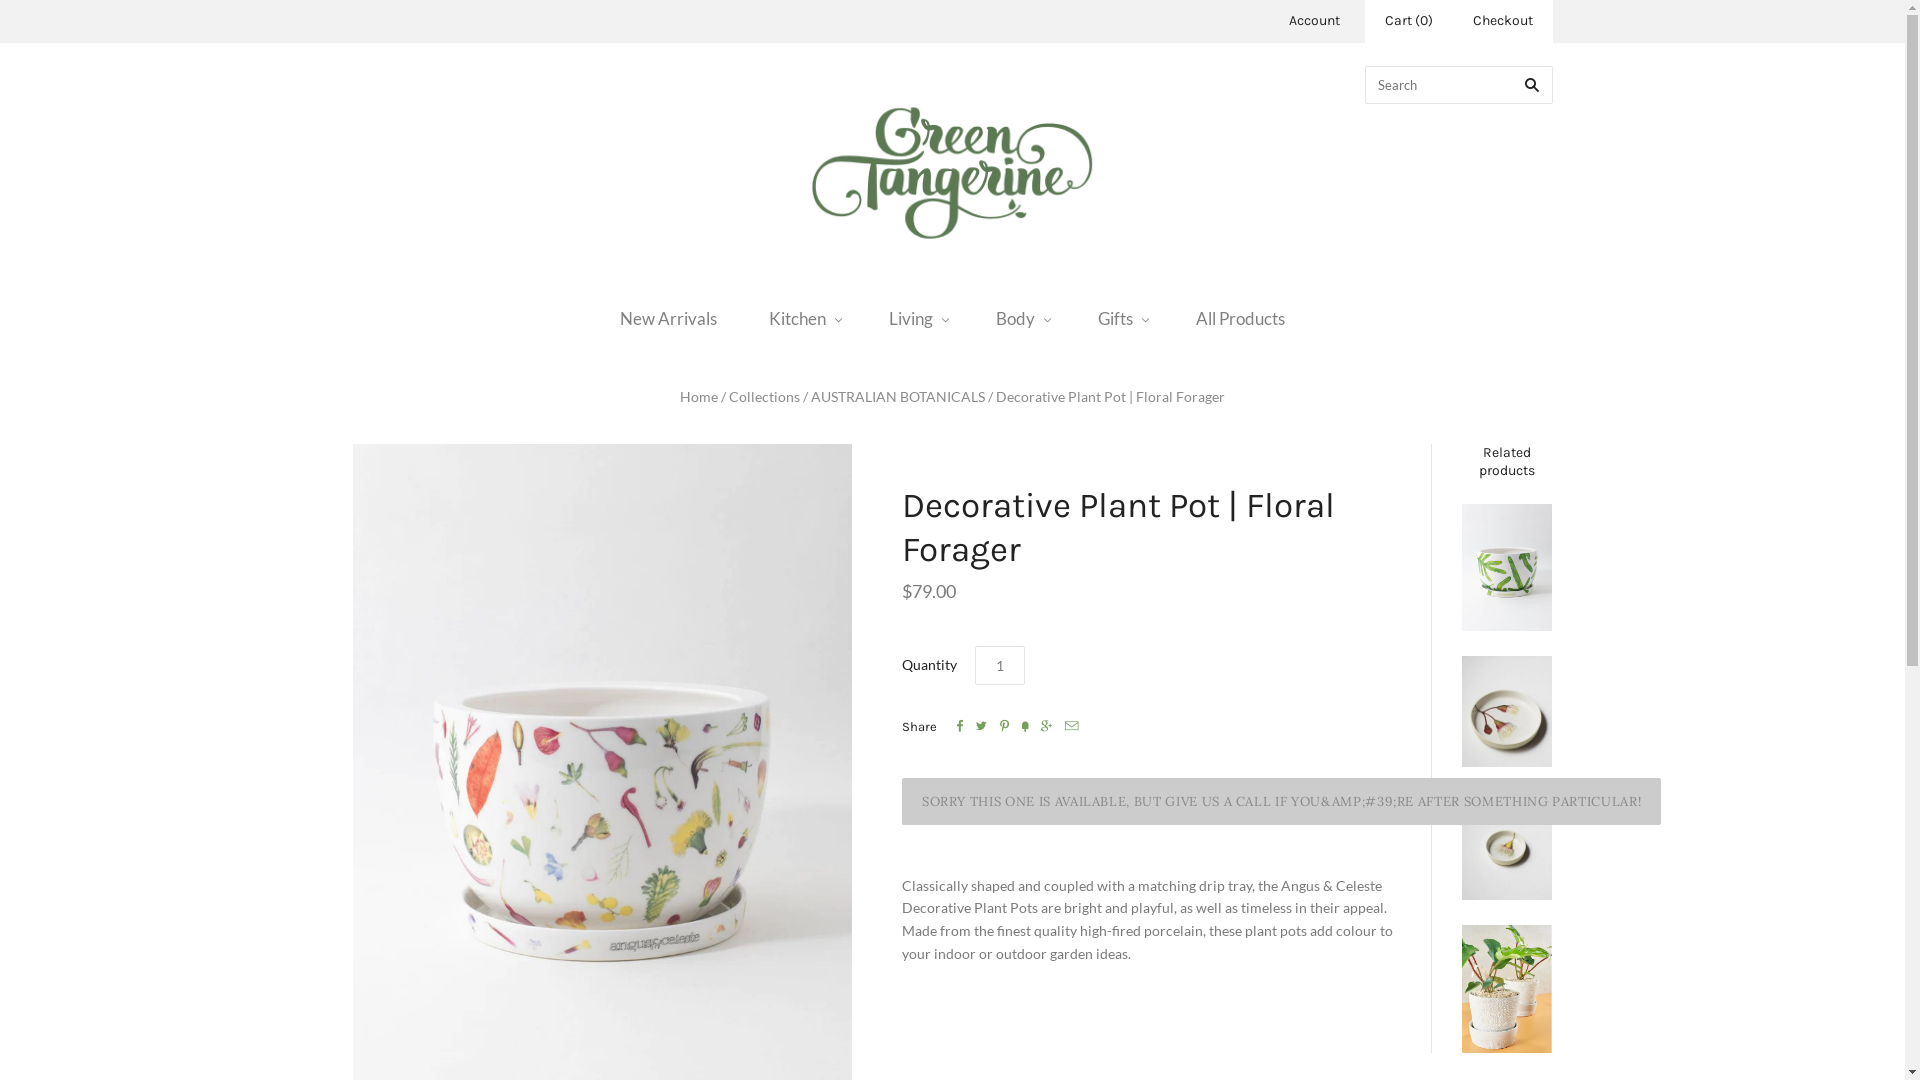  What do you see at coordinates (803, 318) in the screenshot?
I see `Kitchen` at bounding box center [803, 318].